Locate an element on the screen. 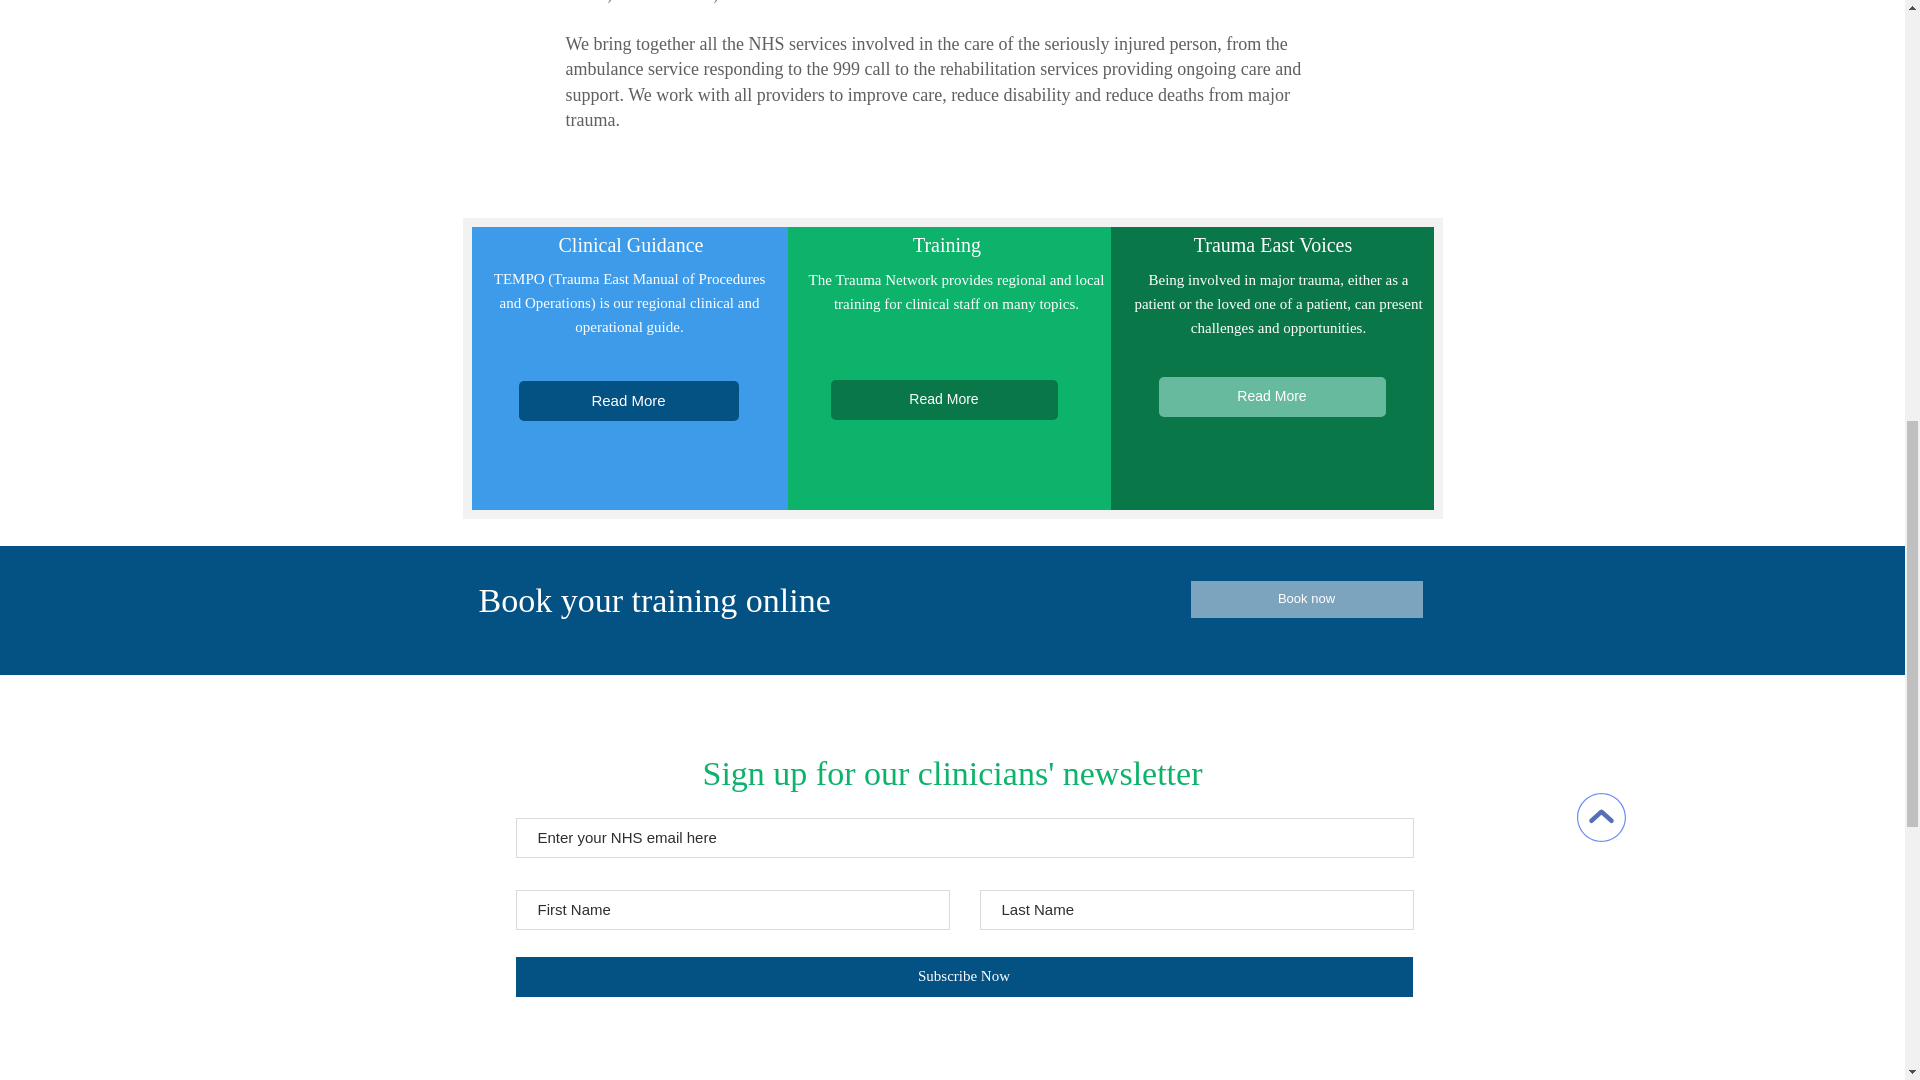 This screenshot has height=1080, width=1920. Read More is located at coordinates (628, 401).